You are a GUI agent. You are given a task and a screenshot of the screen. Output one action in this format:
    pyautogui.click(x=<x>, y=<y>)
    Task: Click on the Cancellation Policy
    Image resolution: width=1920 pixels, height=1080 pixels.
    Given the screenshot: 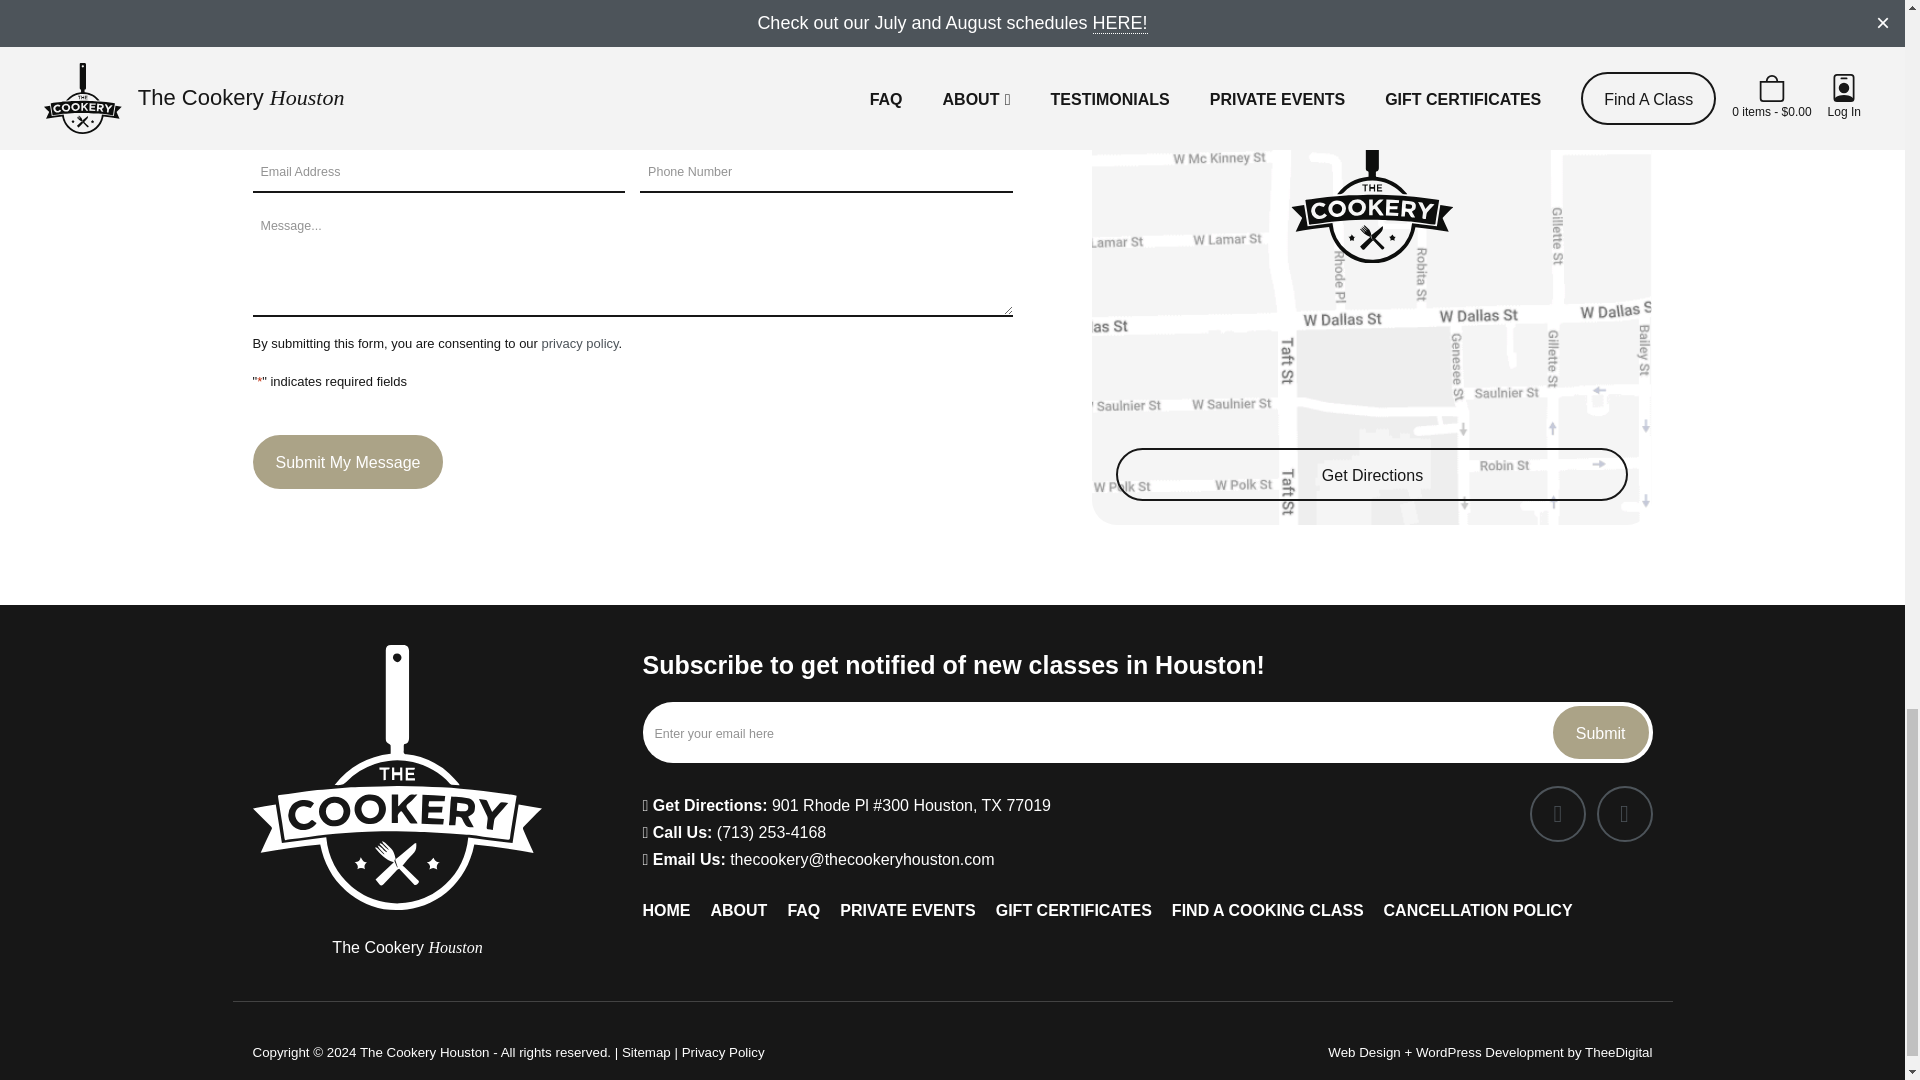 What is the action you would take?
    pyautogui.click(x=740, y=18)
    